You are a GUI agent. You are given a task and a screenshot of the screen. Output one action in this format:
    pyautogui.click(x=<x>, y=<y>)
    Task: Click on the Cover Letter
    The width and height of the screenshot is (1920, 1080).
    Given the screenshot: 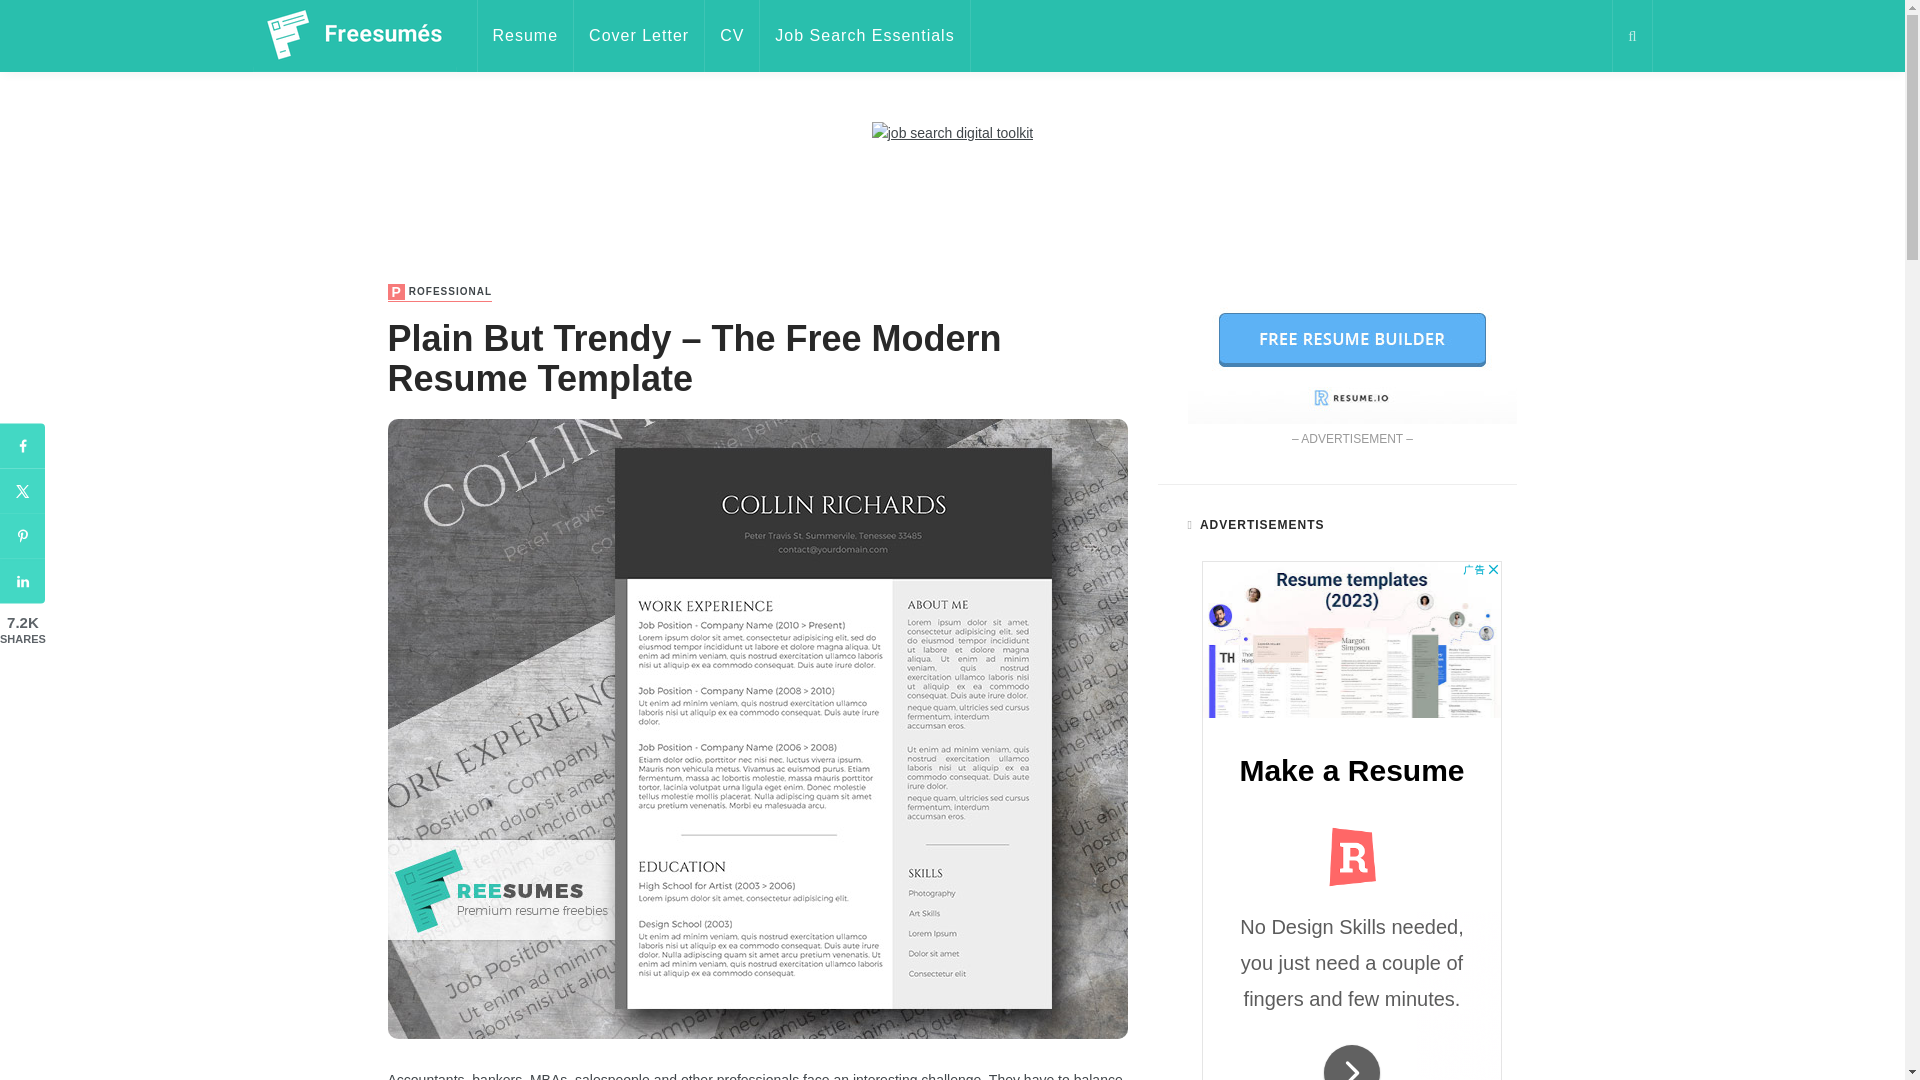 What is the action you would take?
    pyautogui.click(x=639, y=36)
    